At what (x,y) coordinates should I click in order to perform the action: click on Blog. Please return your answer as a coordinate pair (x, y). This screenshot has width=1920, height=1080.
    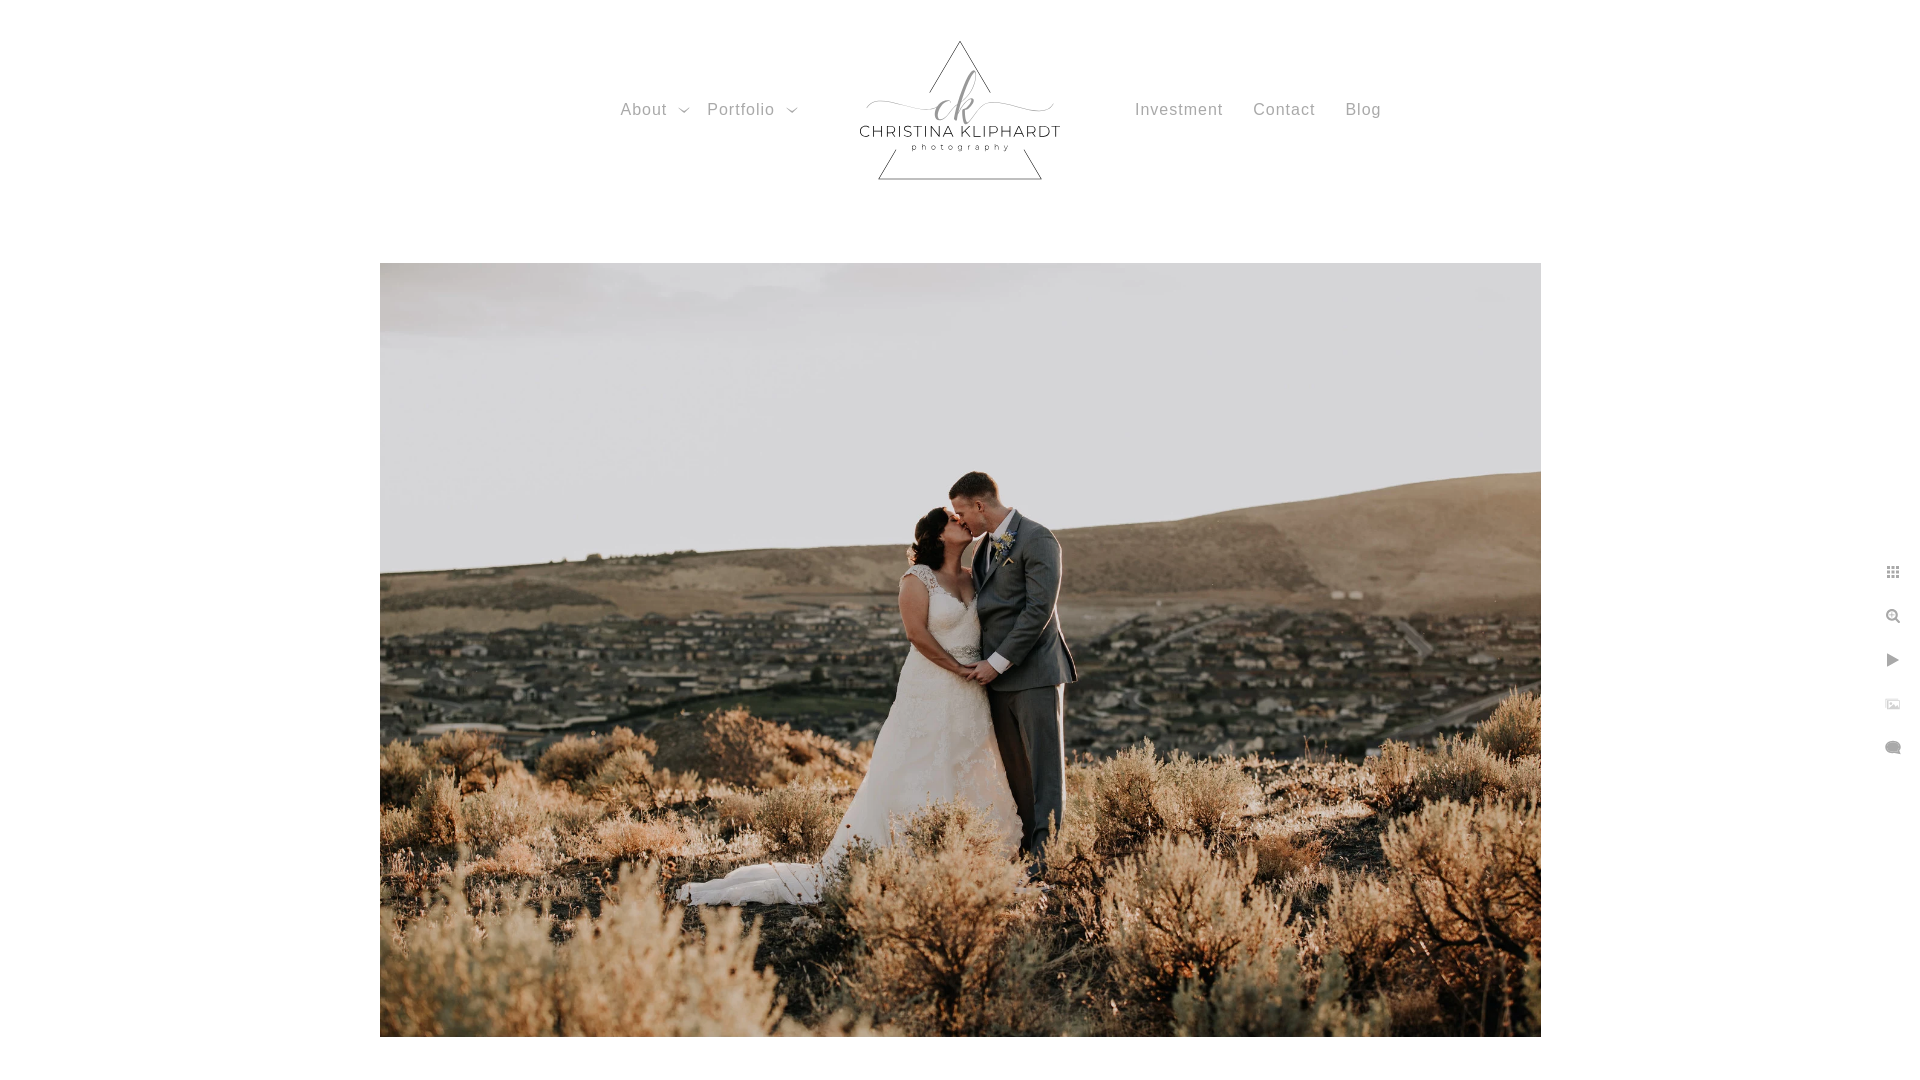
    Looking at the image, I should click on (1362, 109).